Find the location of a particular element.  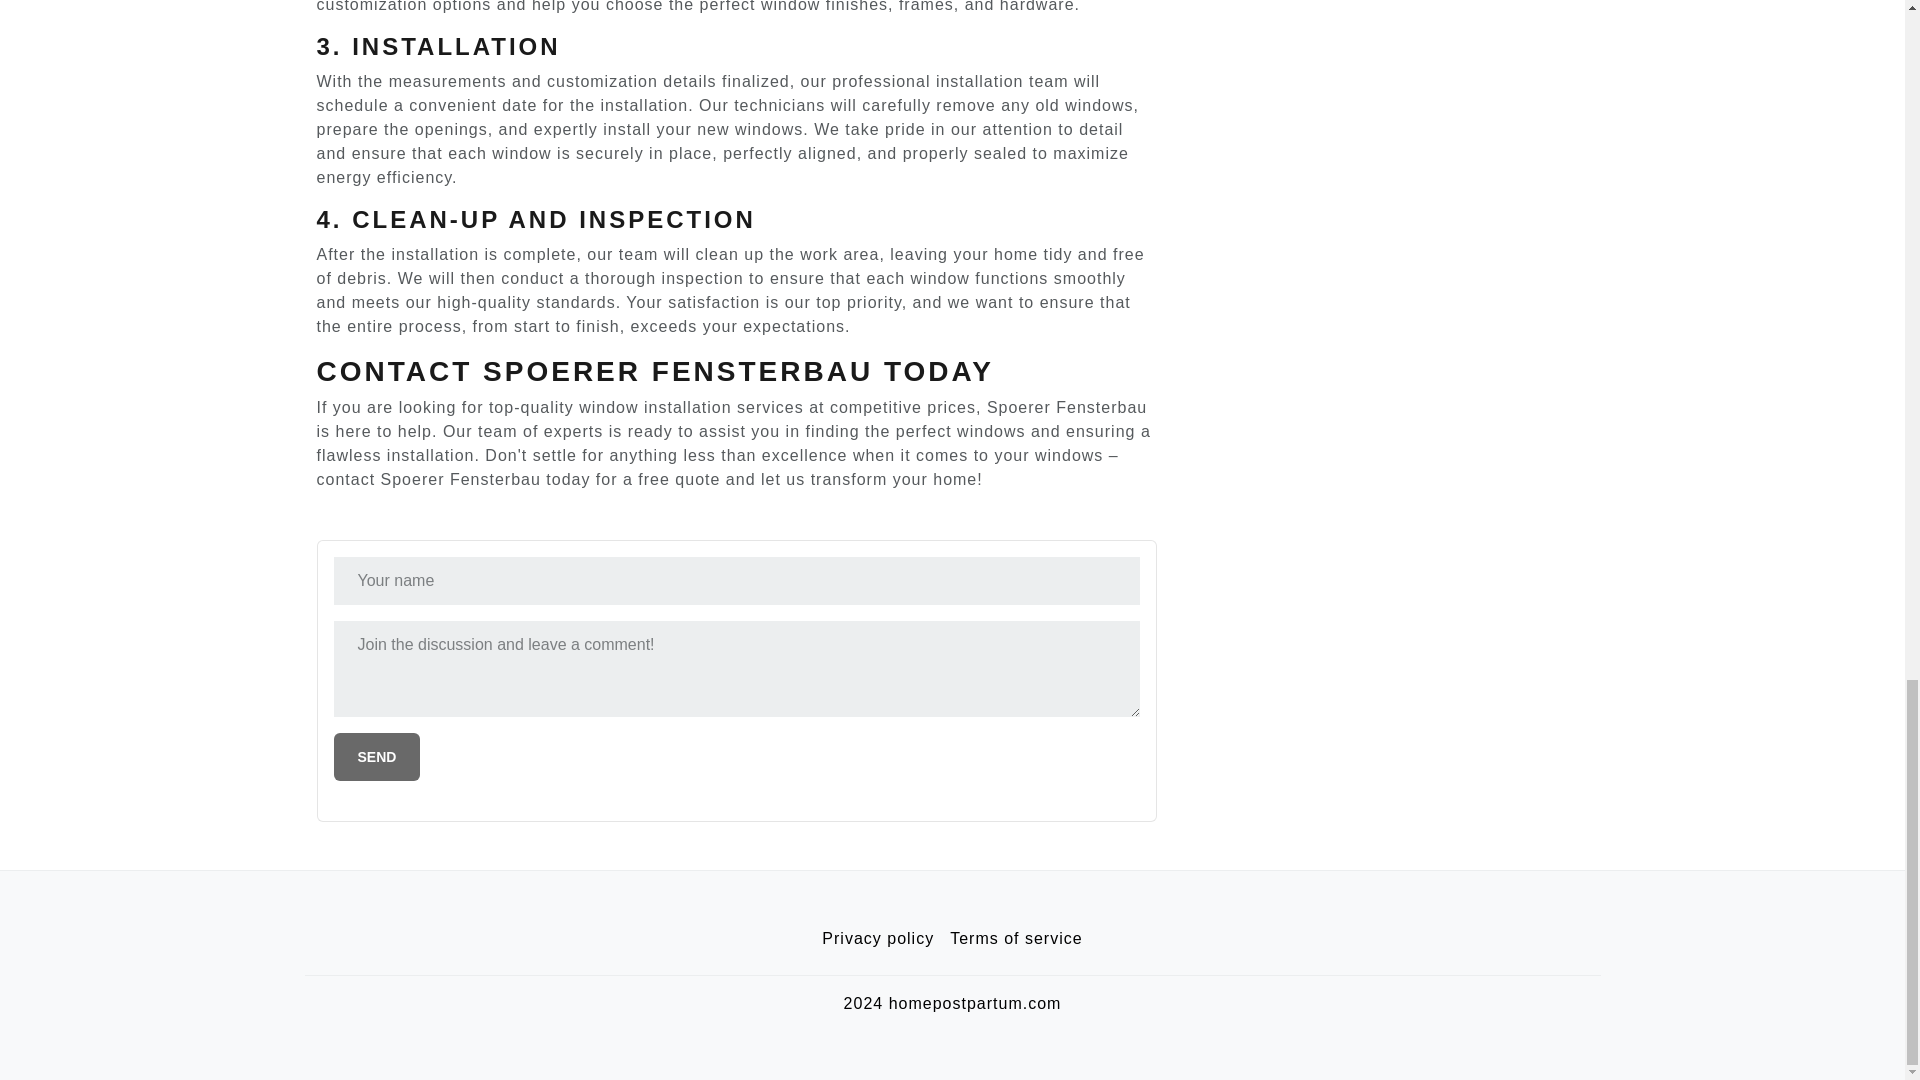

Send is located at coordinates (377, 756).